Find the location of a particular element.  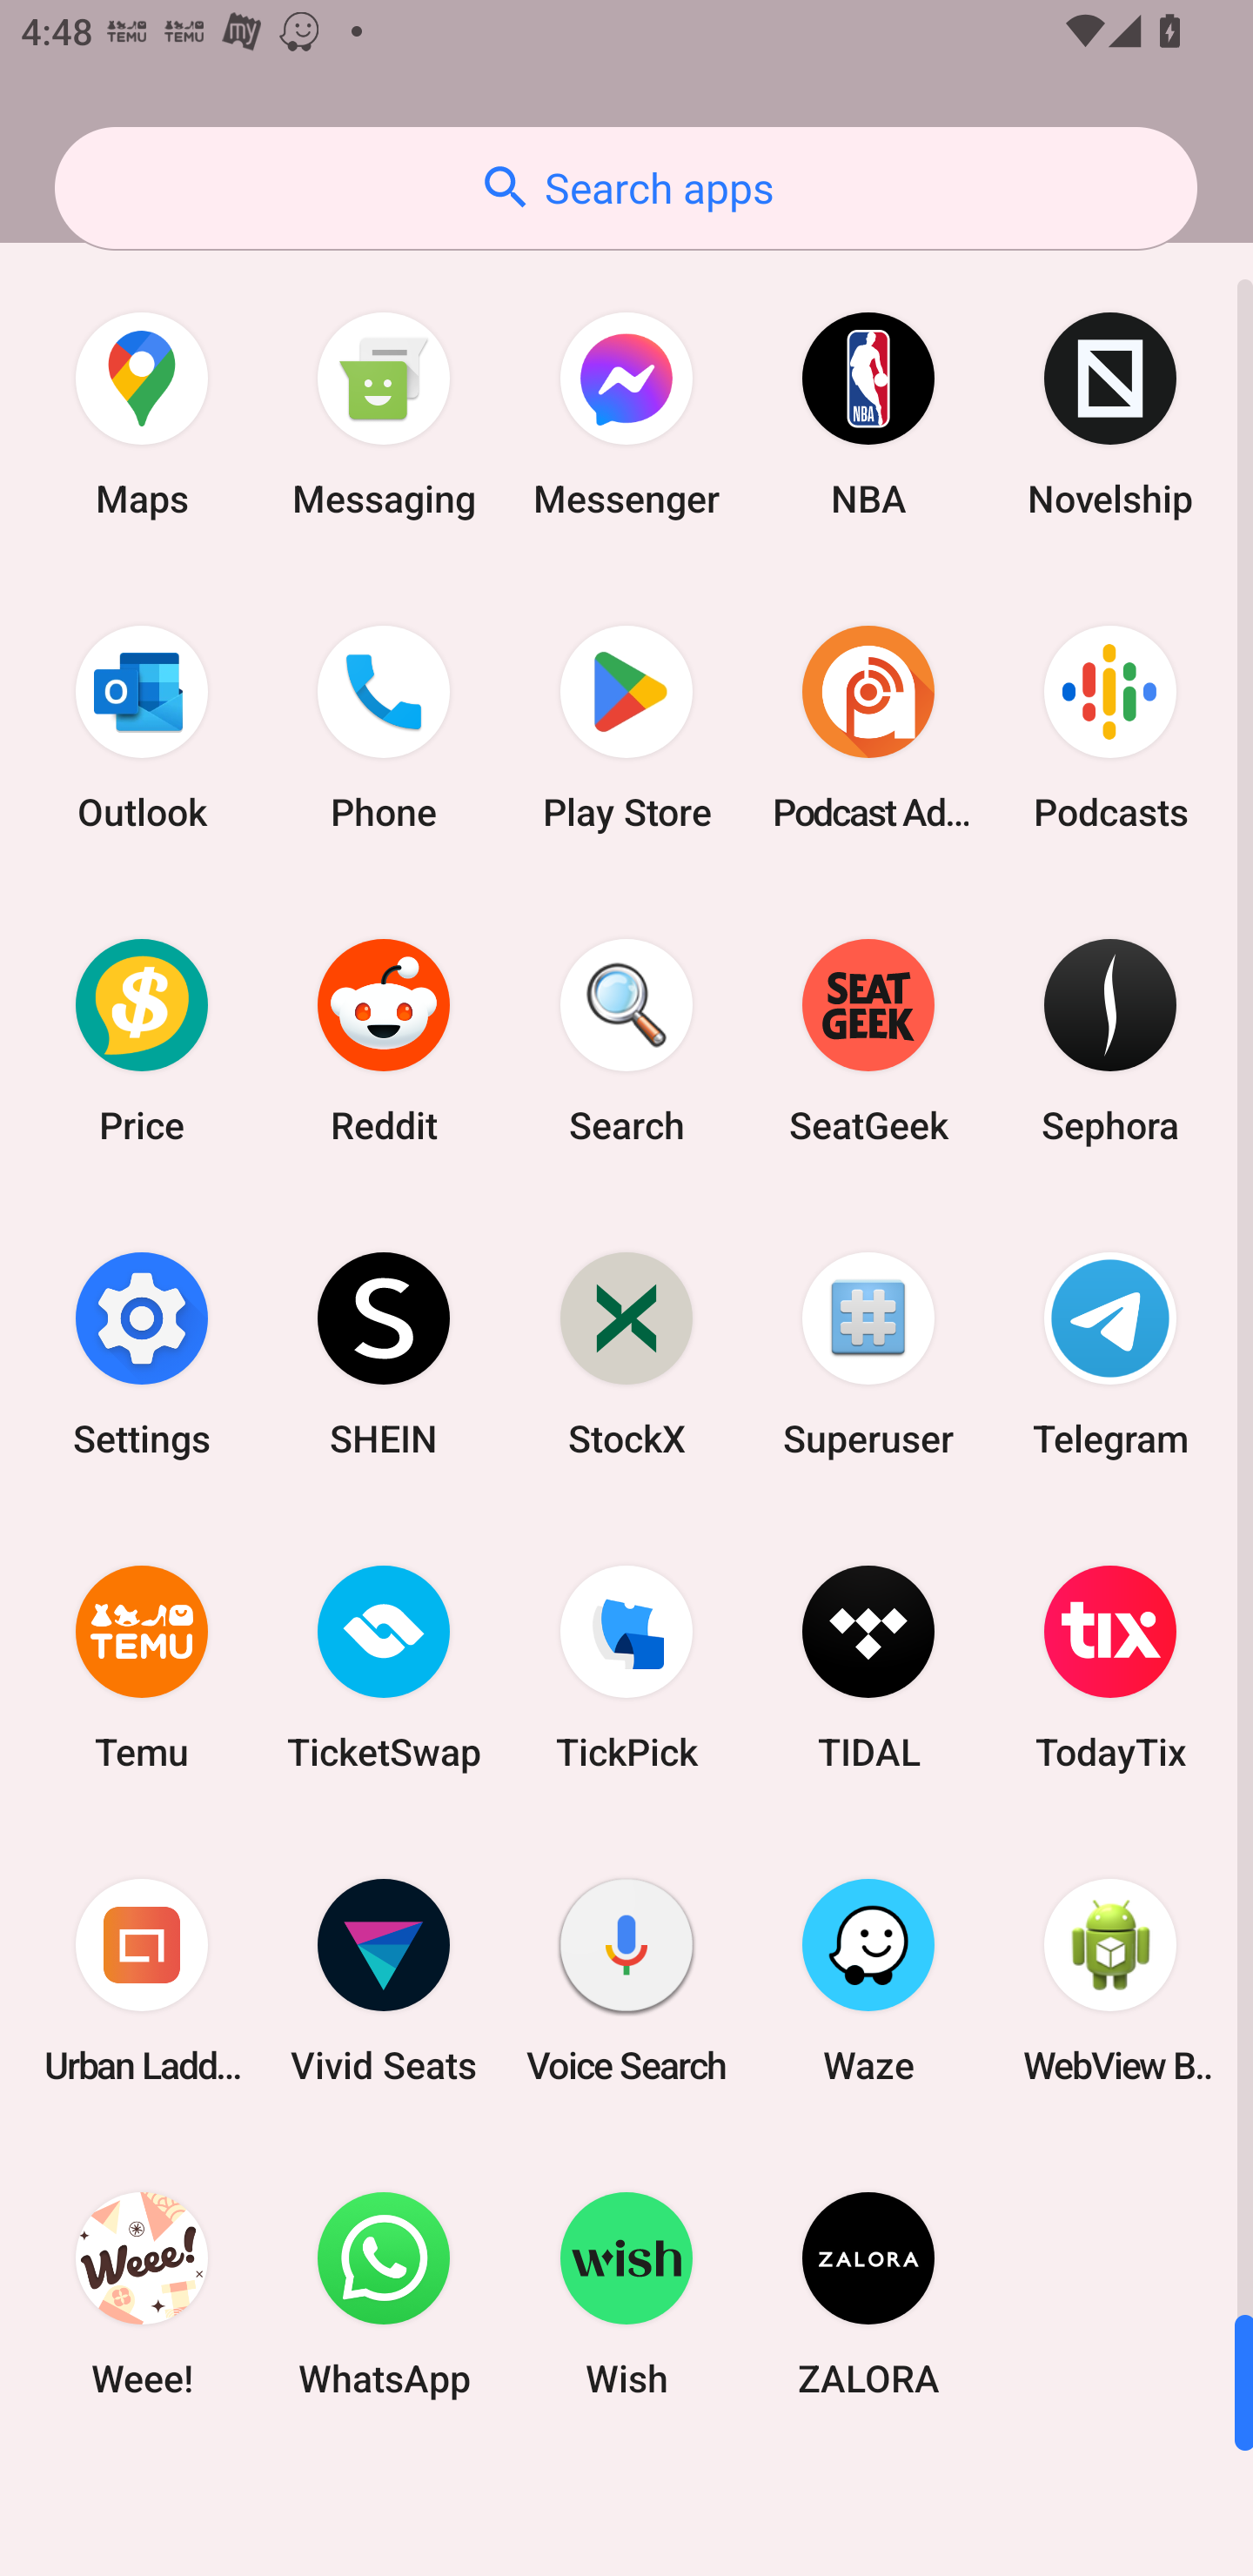

Messaging is located at coordinates (384, 414).